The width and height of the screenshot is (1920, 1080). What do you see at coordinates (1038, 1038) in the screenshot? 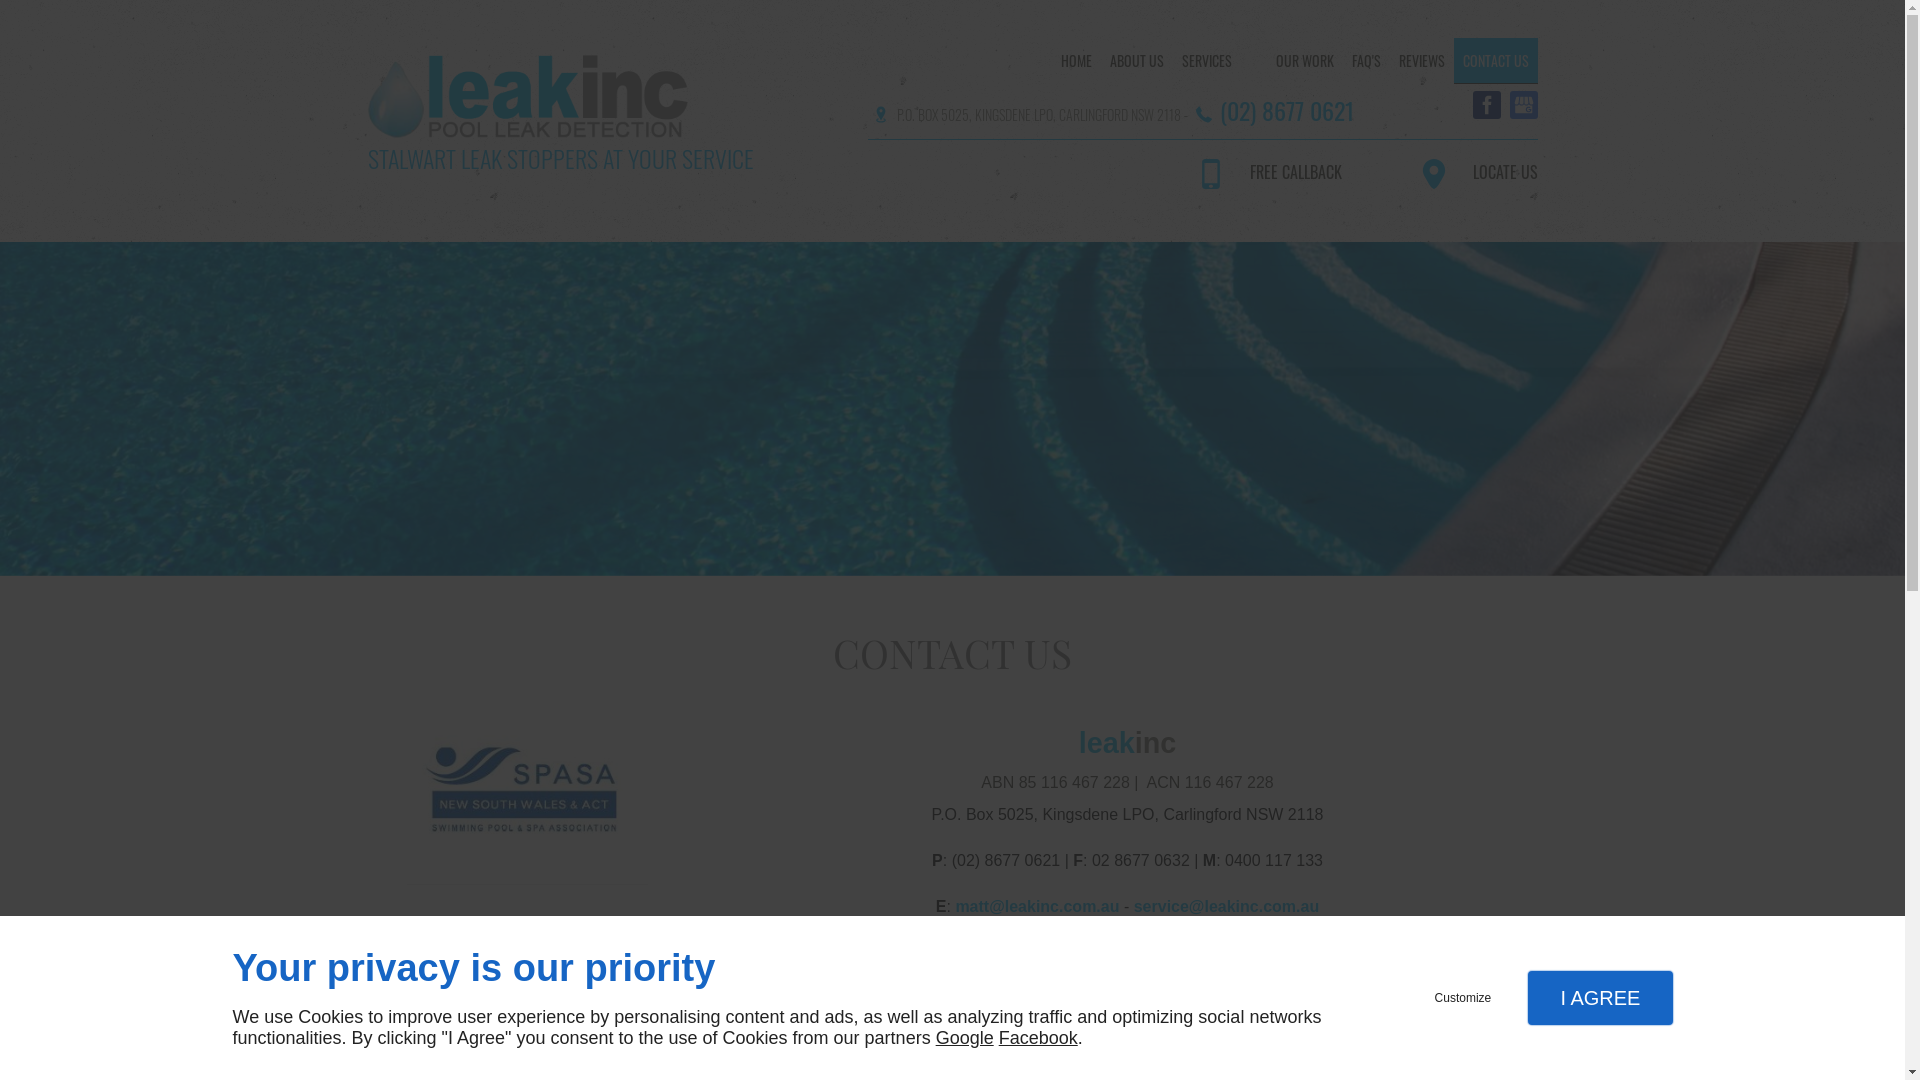
I see `Facebook` at bounding box center [1038, 1038].